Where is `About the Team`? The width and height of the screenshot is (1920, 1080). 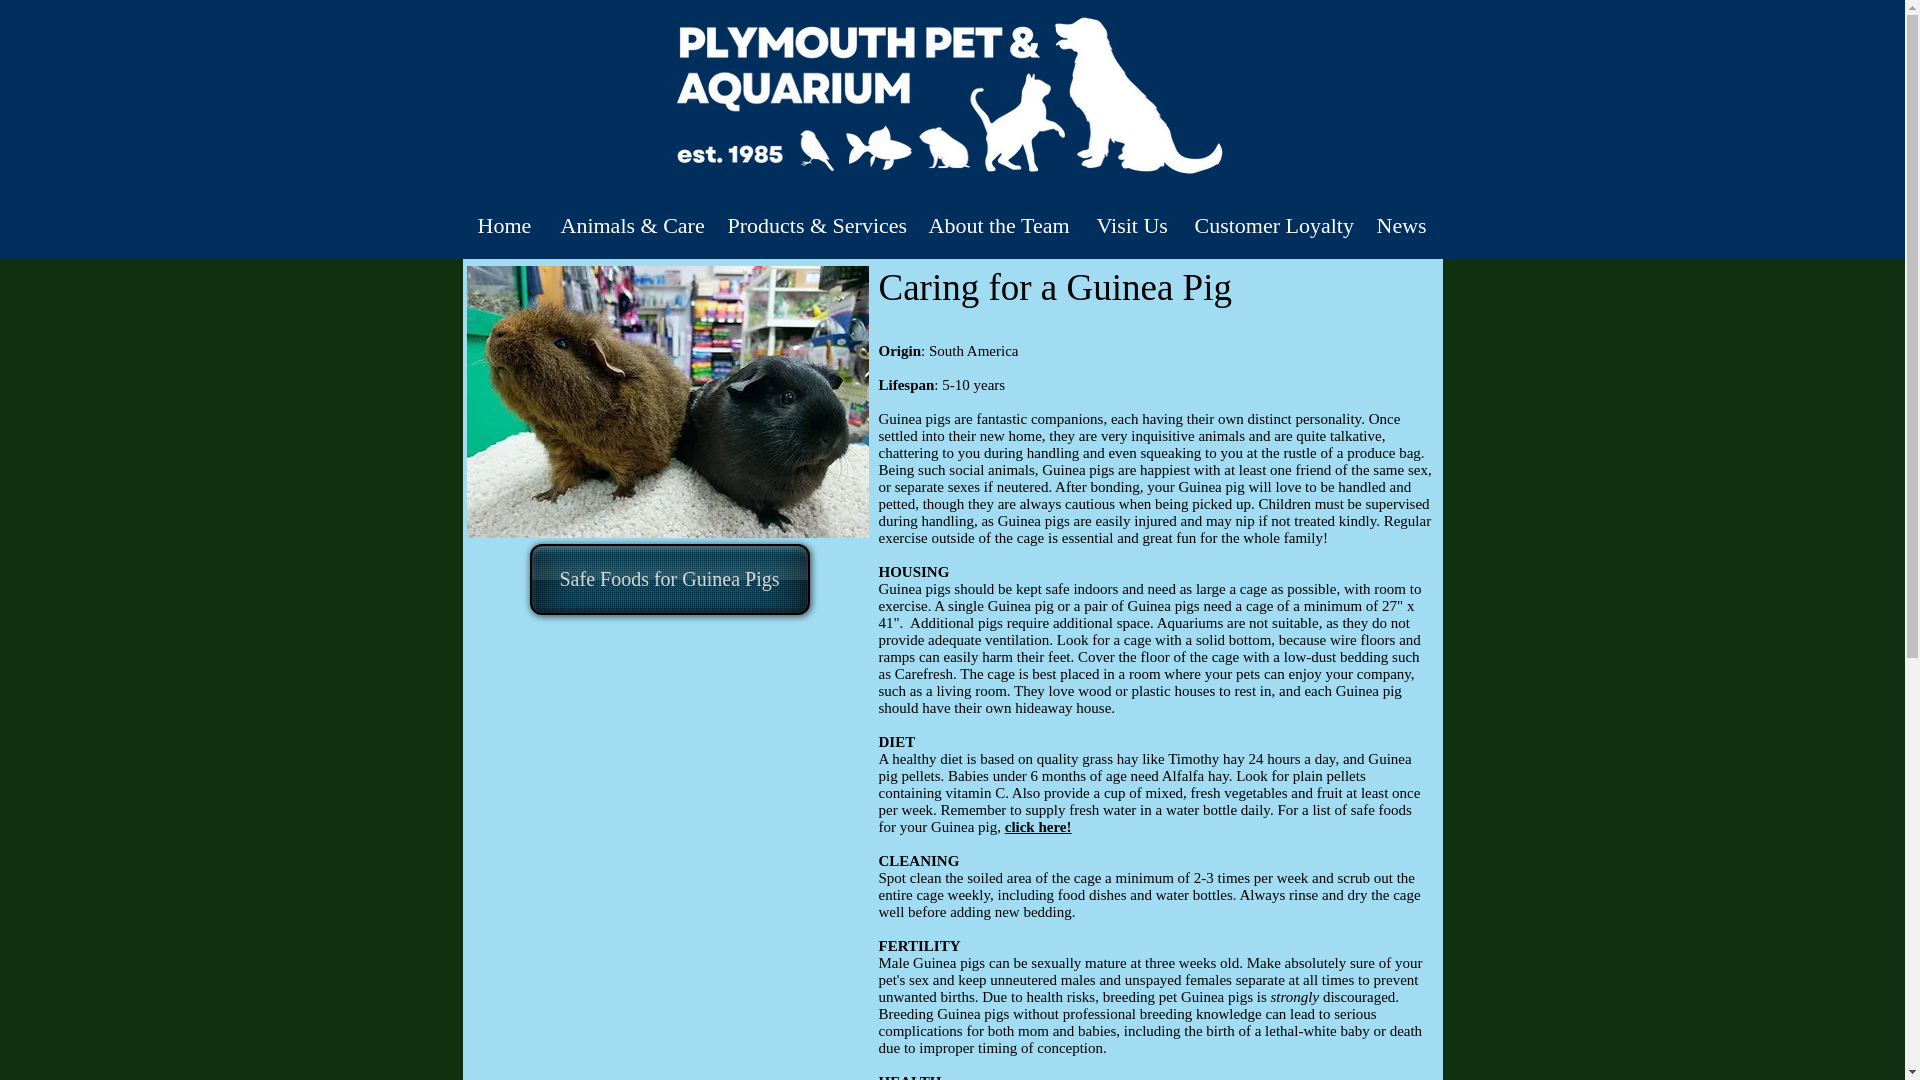
About the Team is located at coordinates (998, 226).